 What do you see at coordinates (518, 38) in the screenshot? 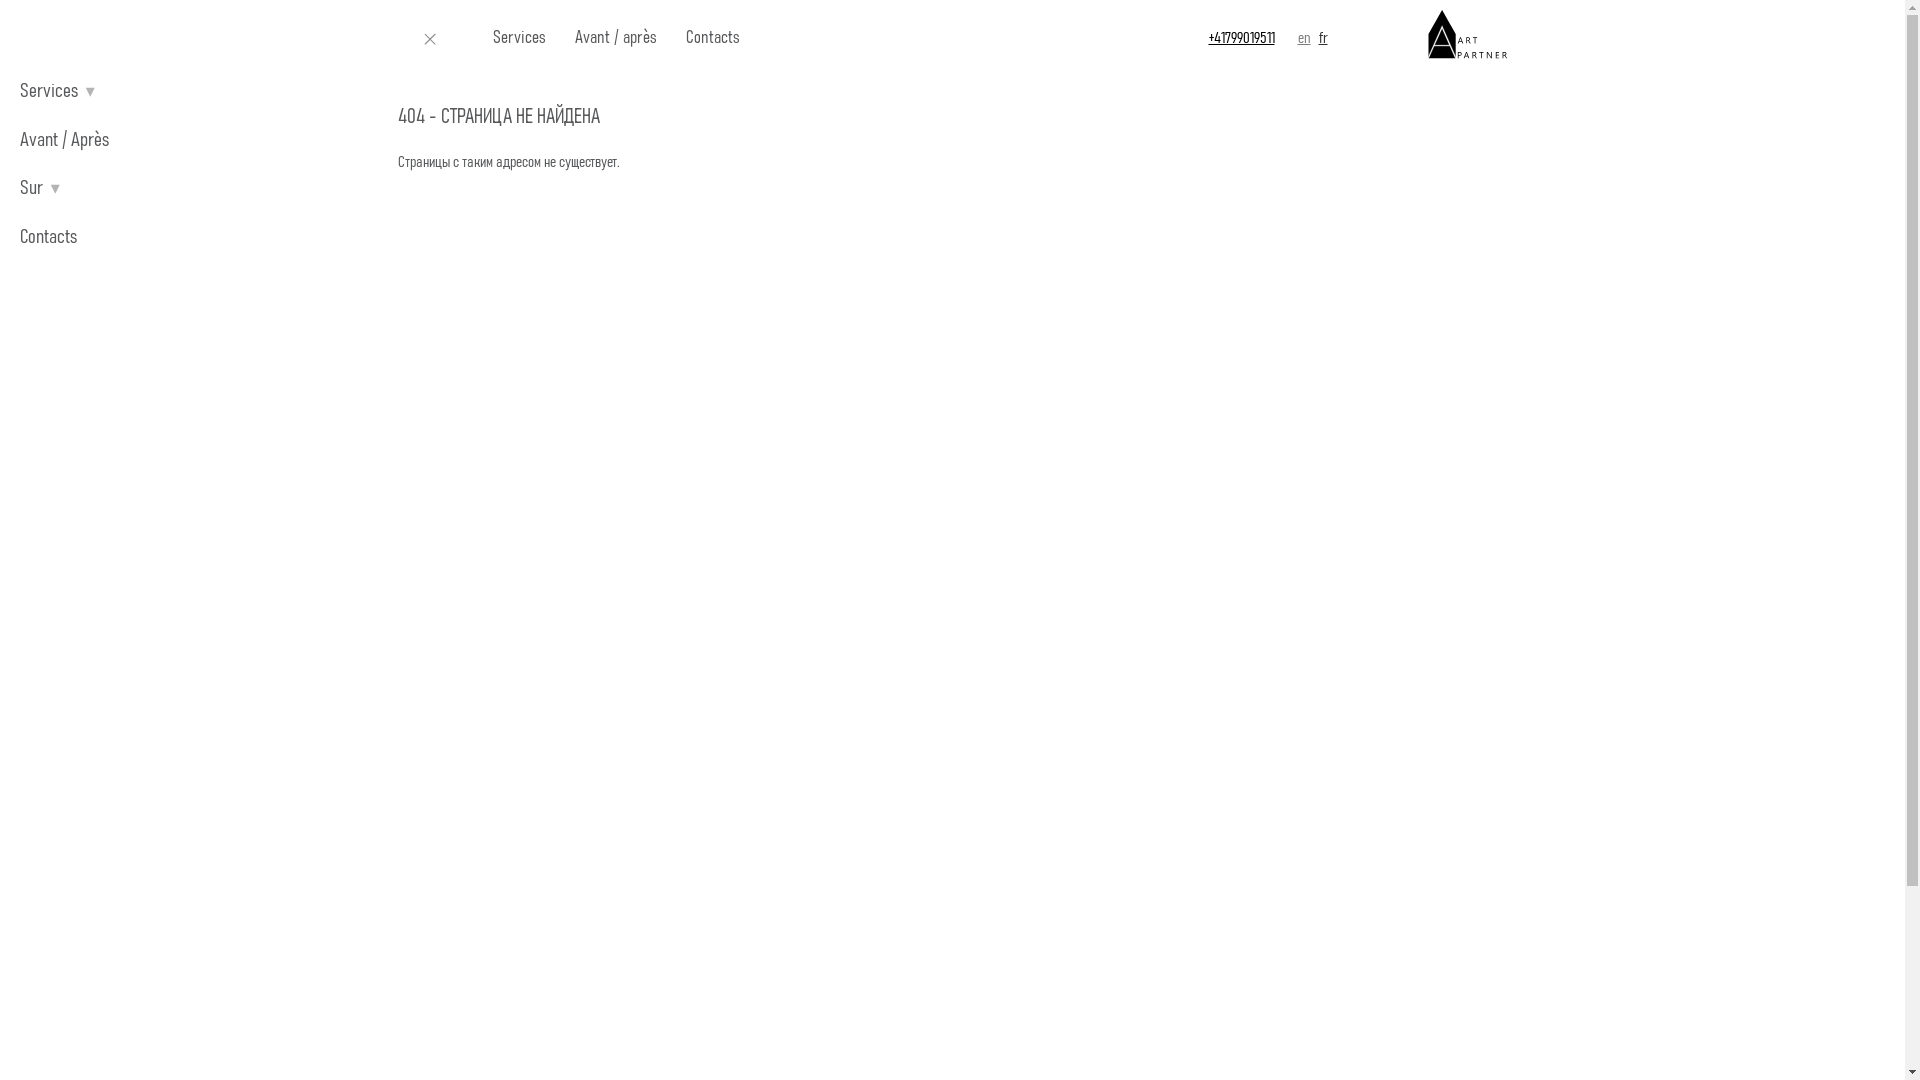
I see `Services` at bounding box center [518, 38].